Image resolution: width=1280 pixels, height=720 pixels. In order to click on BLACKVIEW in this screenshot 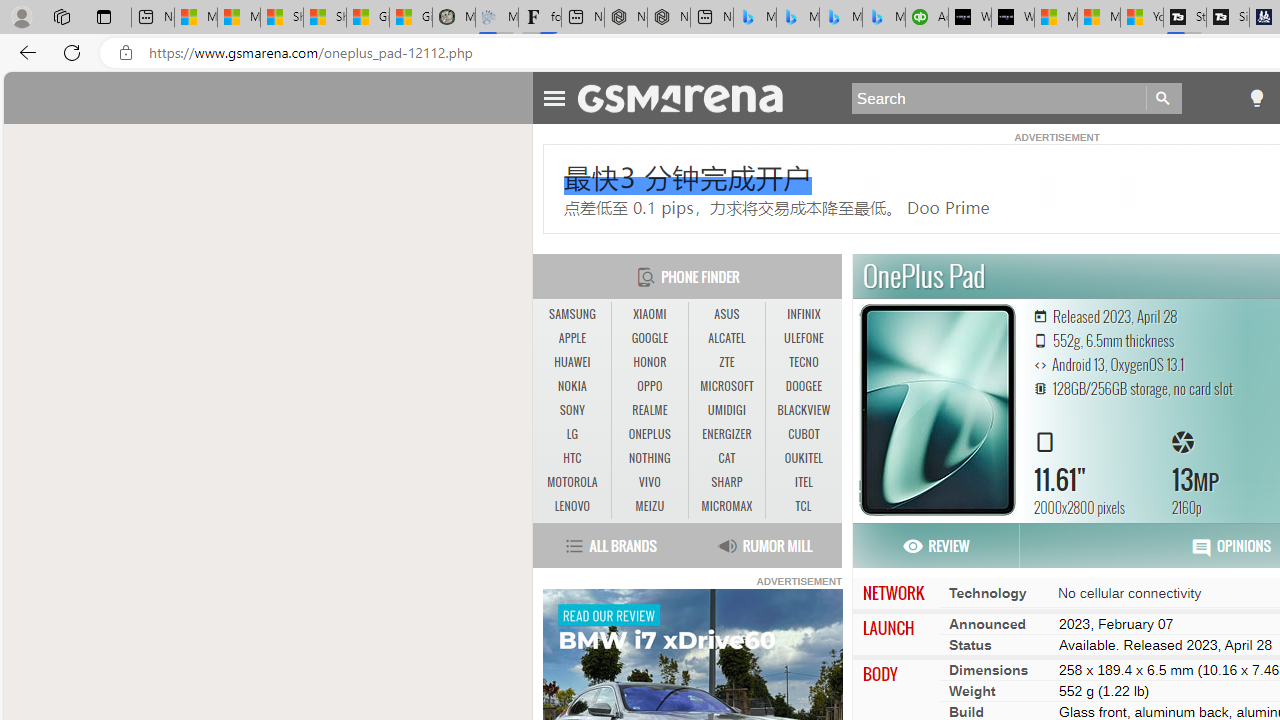, I will do `click(804, 410)`.